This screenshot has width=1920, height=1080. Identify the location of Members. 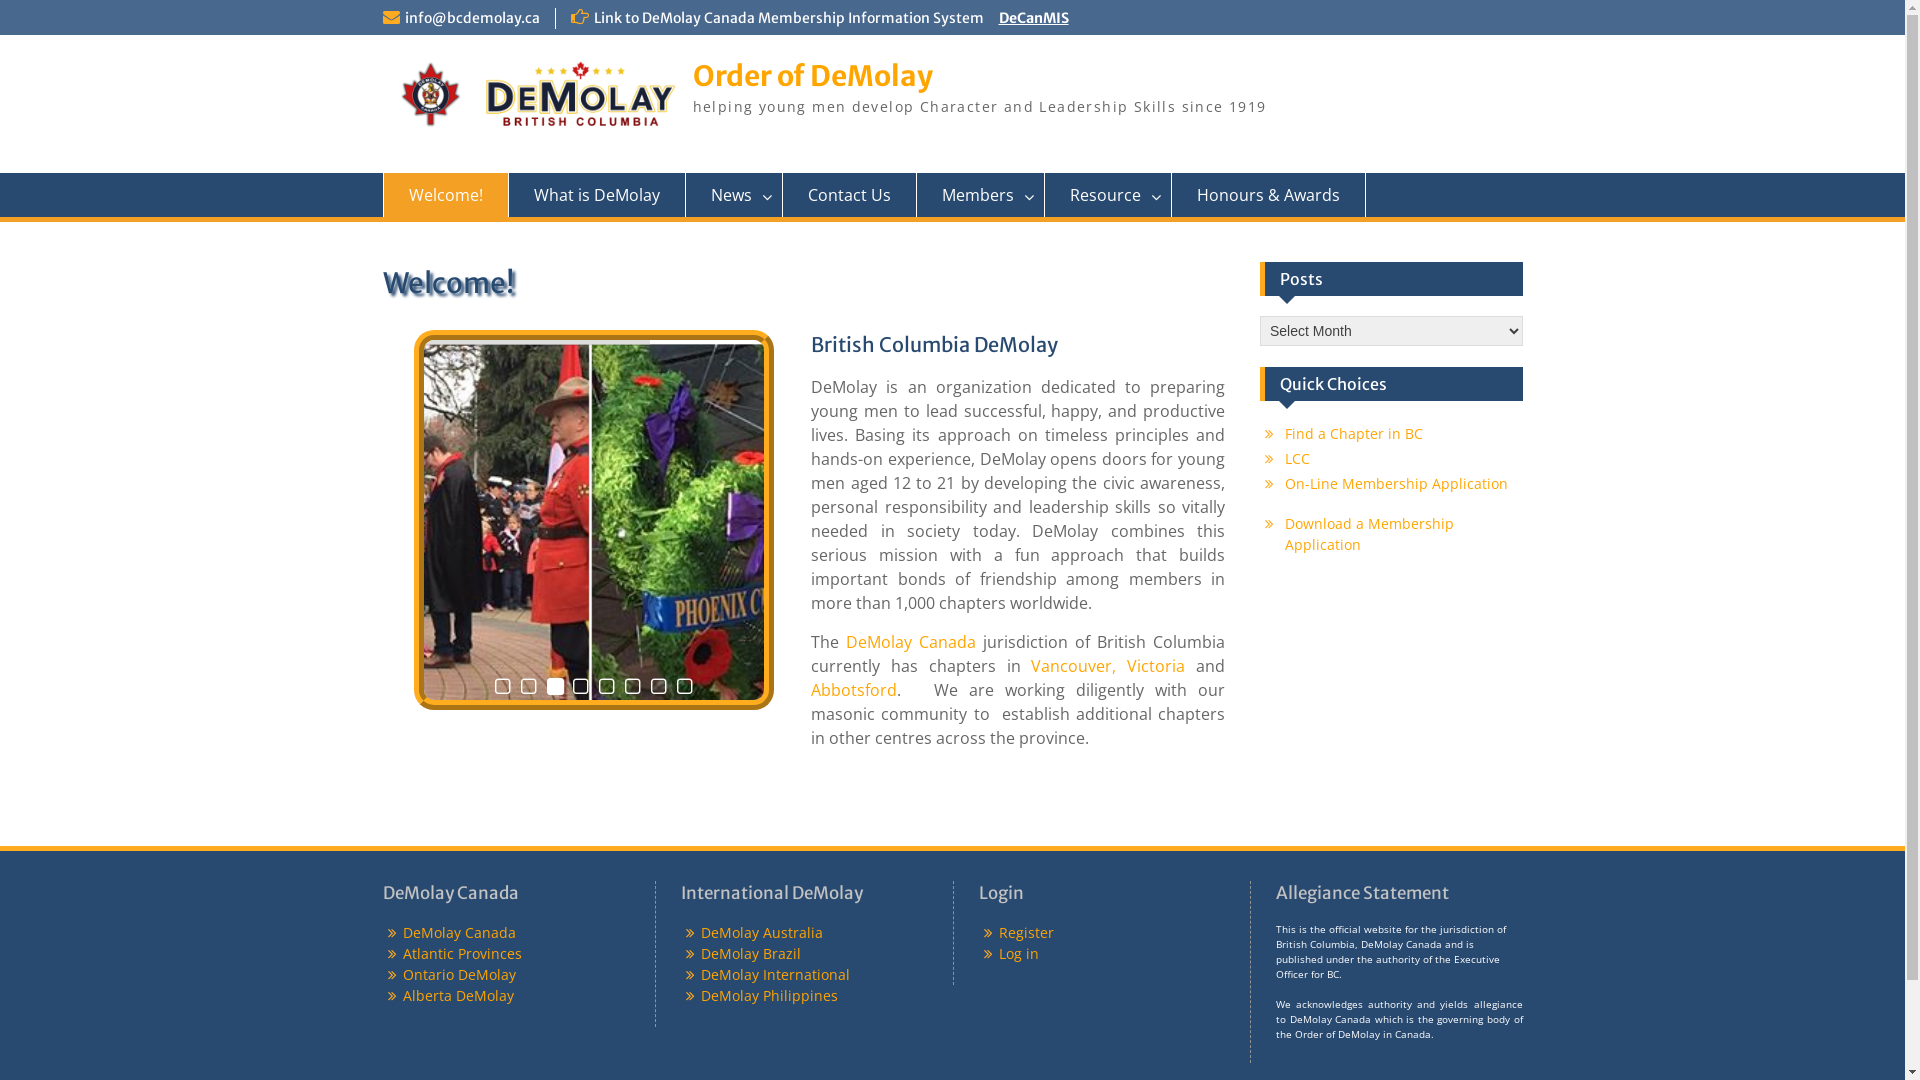
(980, 195).